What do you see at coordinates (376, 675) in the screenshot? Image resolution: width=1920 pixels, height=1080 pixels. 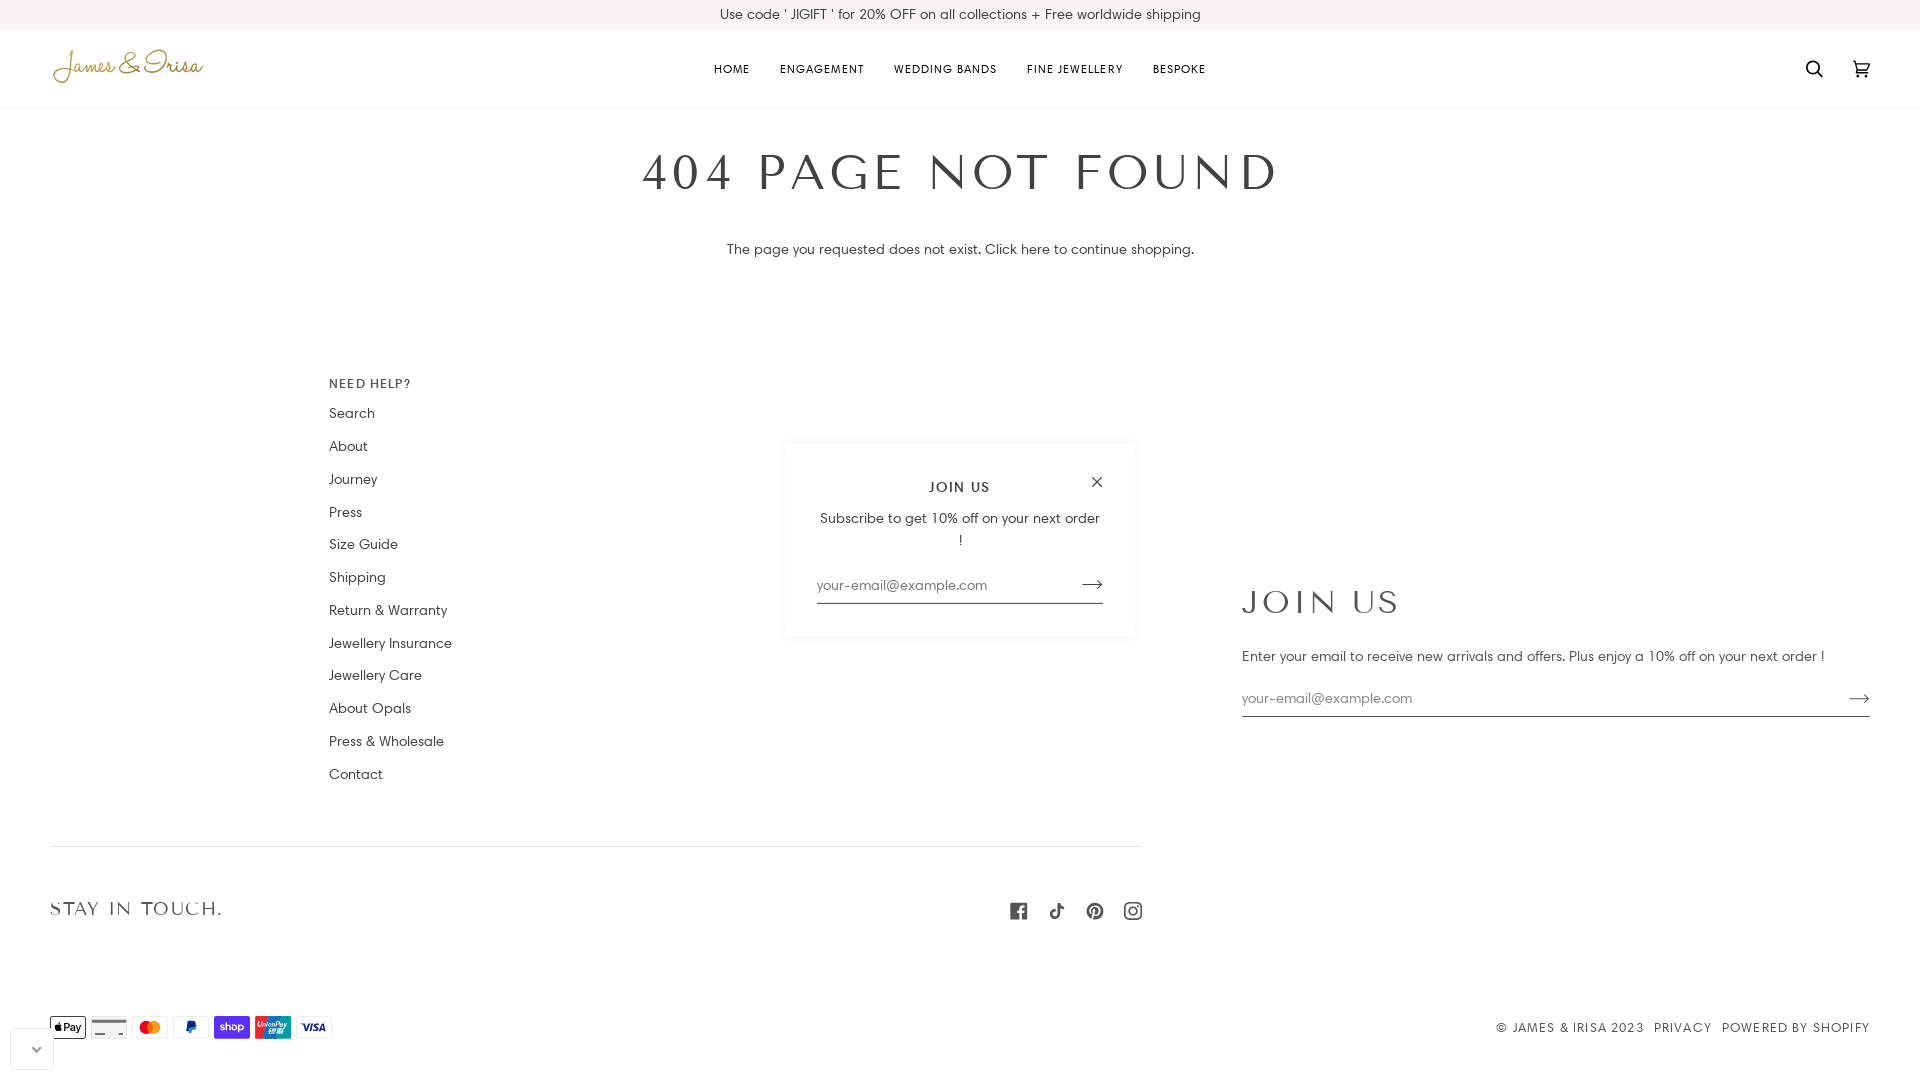 I see `Jewellery Care` at bounding box center [376, 675].